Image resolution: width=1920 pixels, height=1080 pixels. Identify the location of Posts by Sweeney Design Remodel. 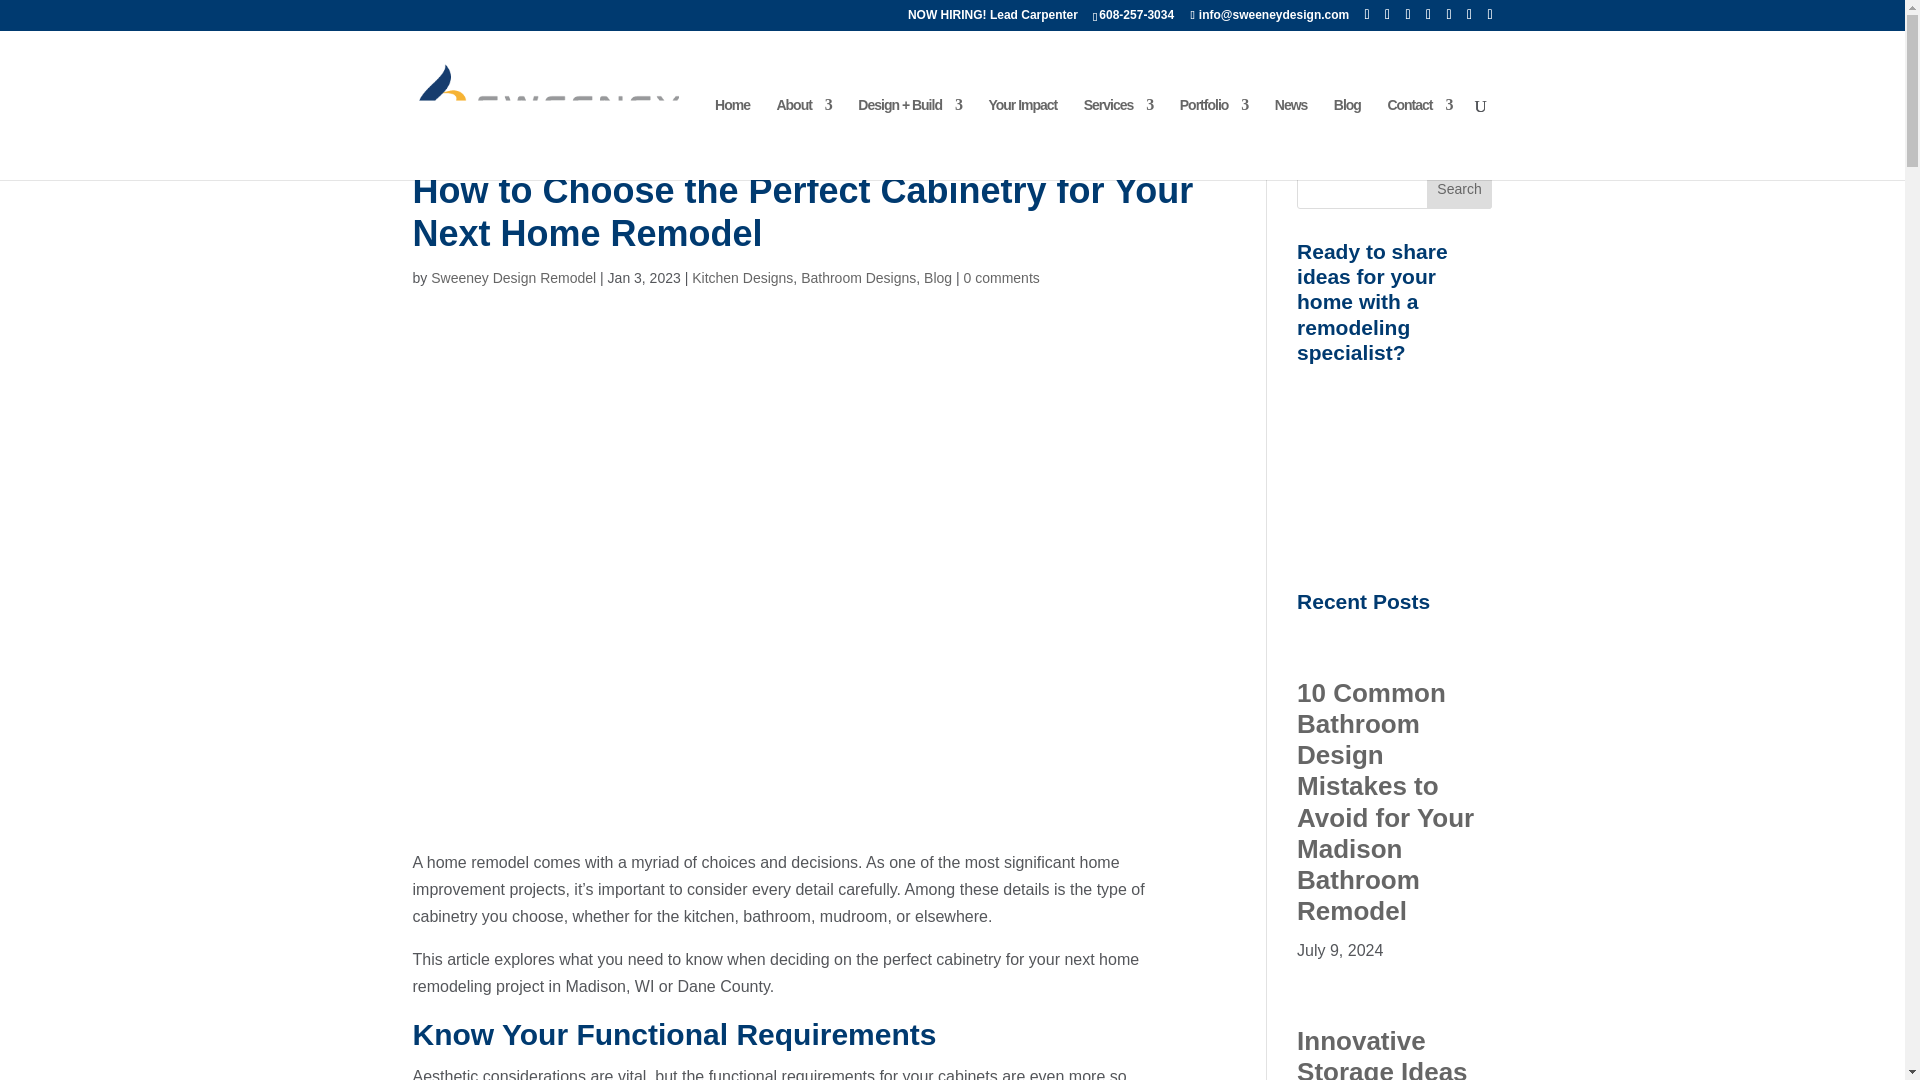
(512, 278).